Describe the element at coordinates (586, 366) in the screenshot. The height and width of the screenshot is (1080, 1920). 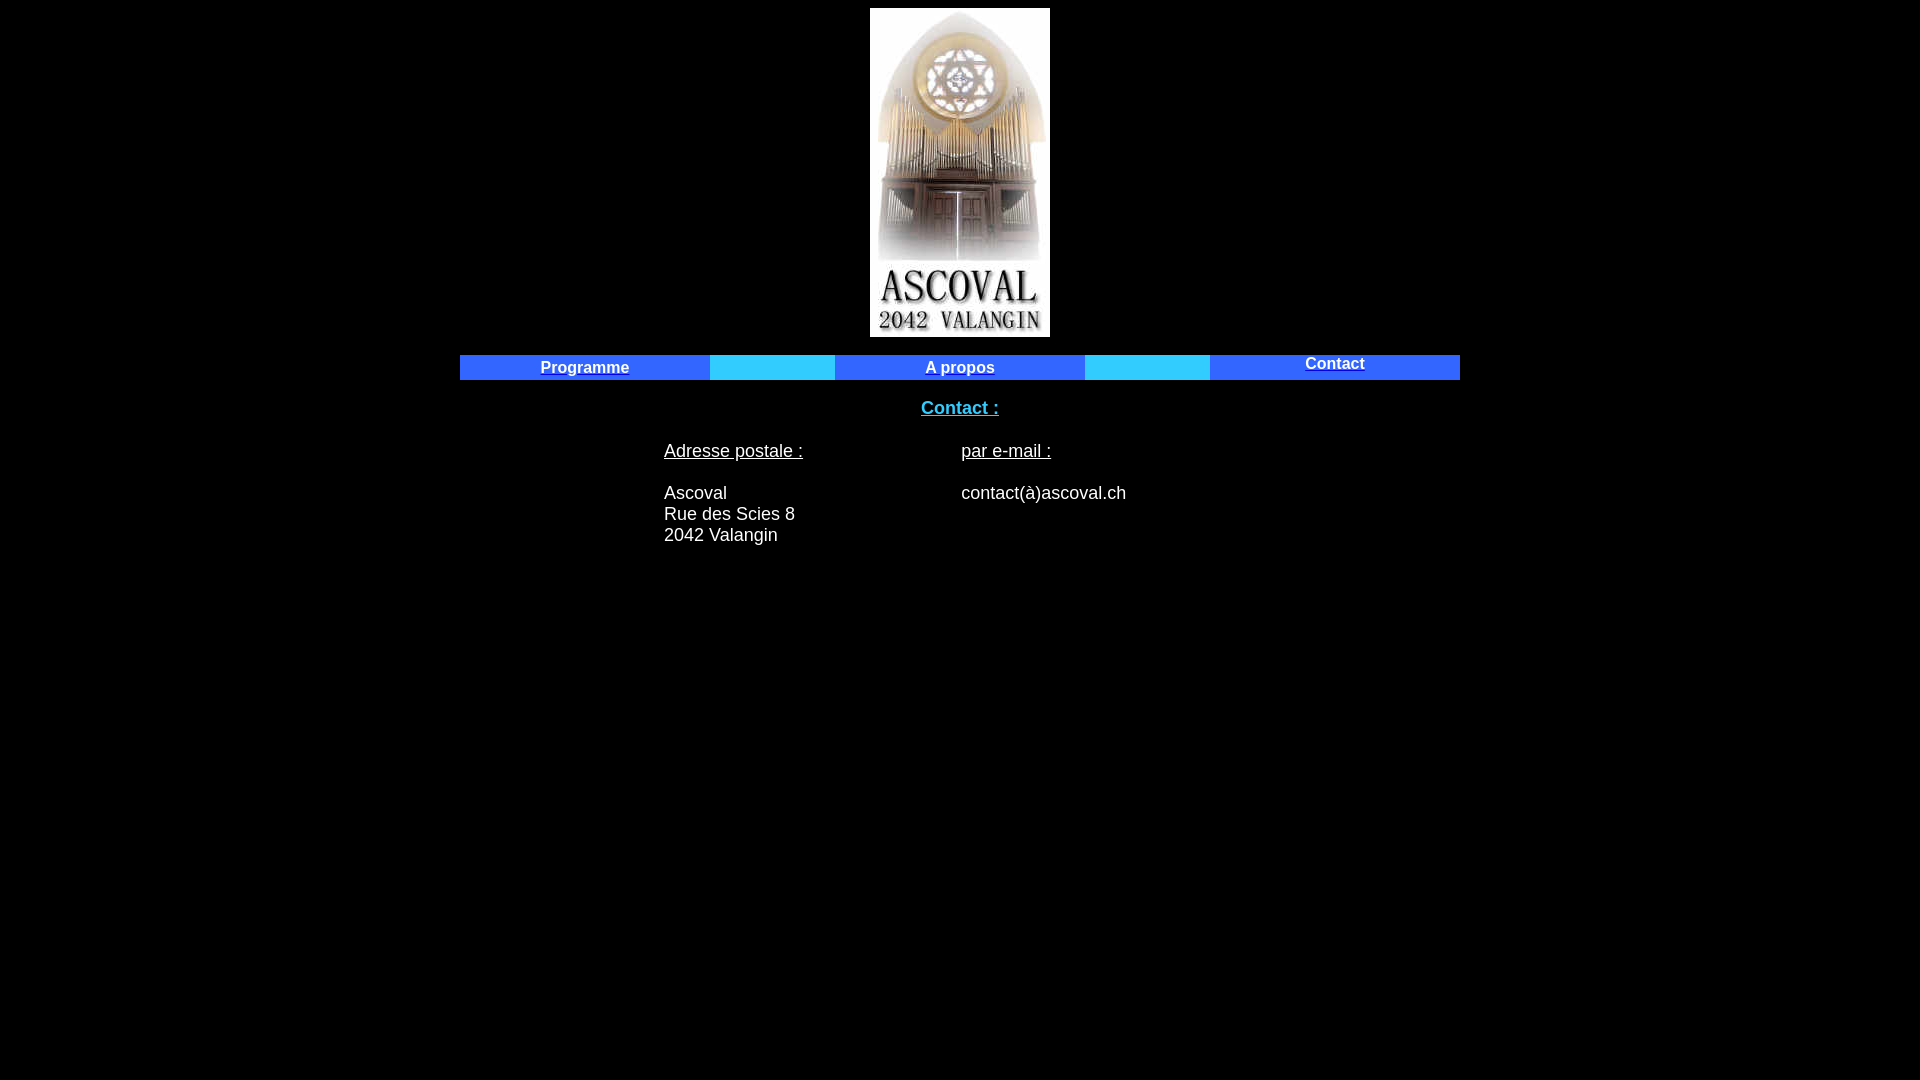
I see `Programme` at that location.